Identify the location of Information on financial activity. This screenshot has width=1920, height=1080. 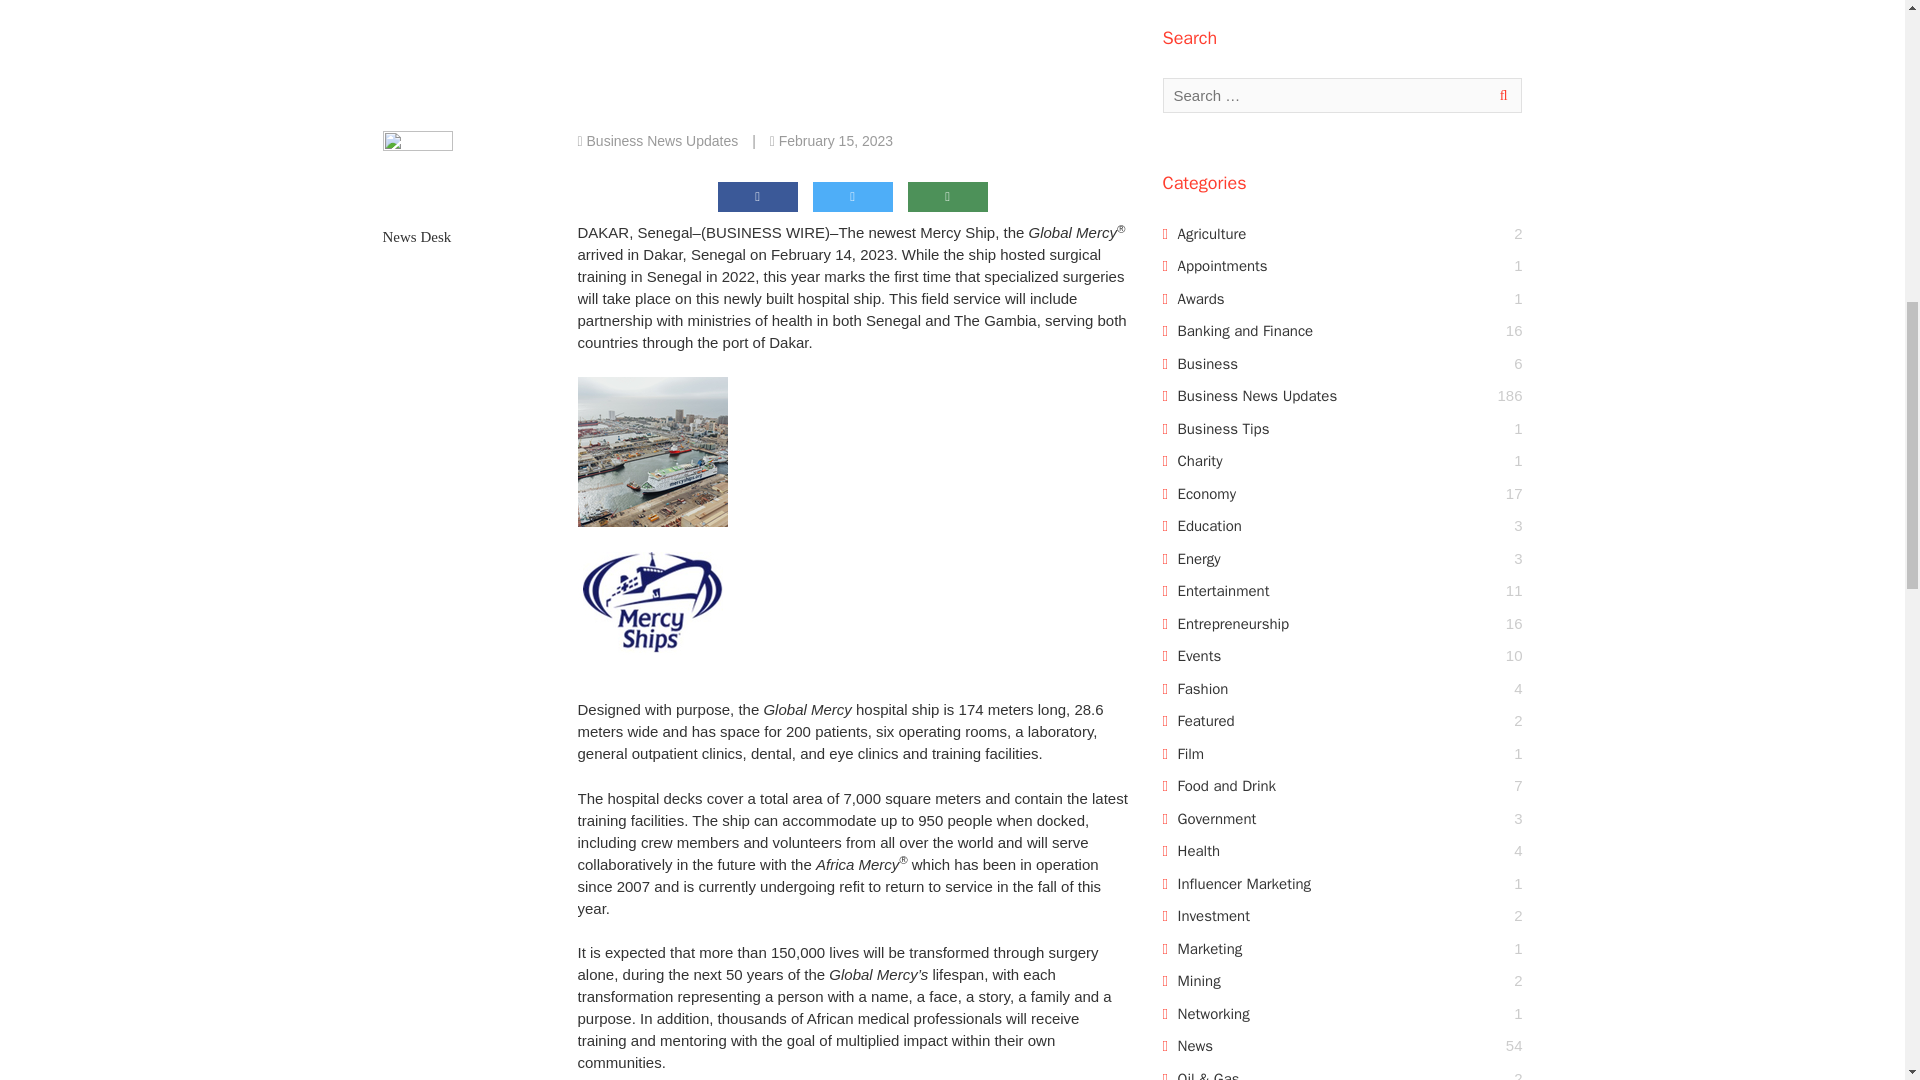
(1246, 330).